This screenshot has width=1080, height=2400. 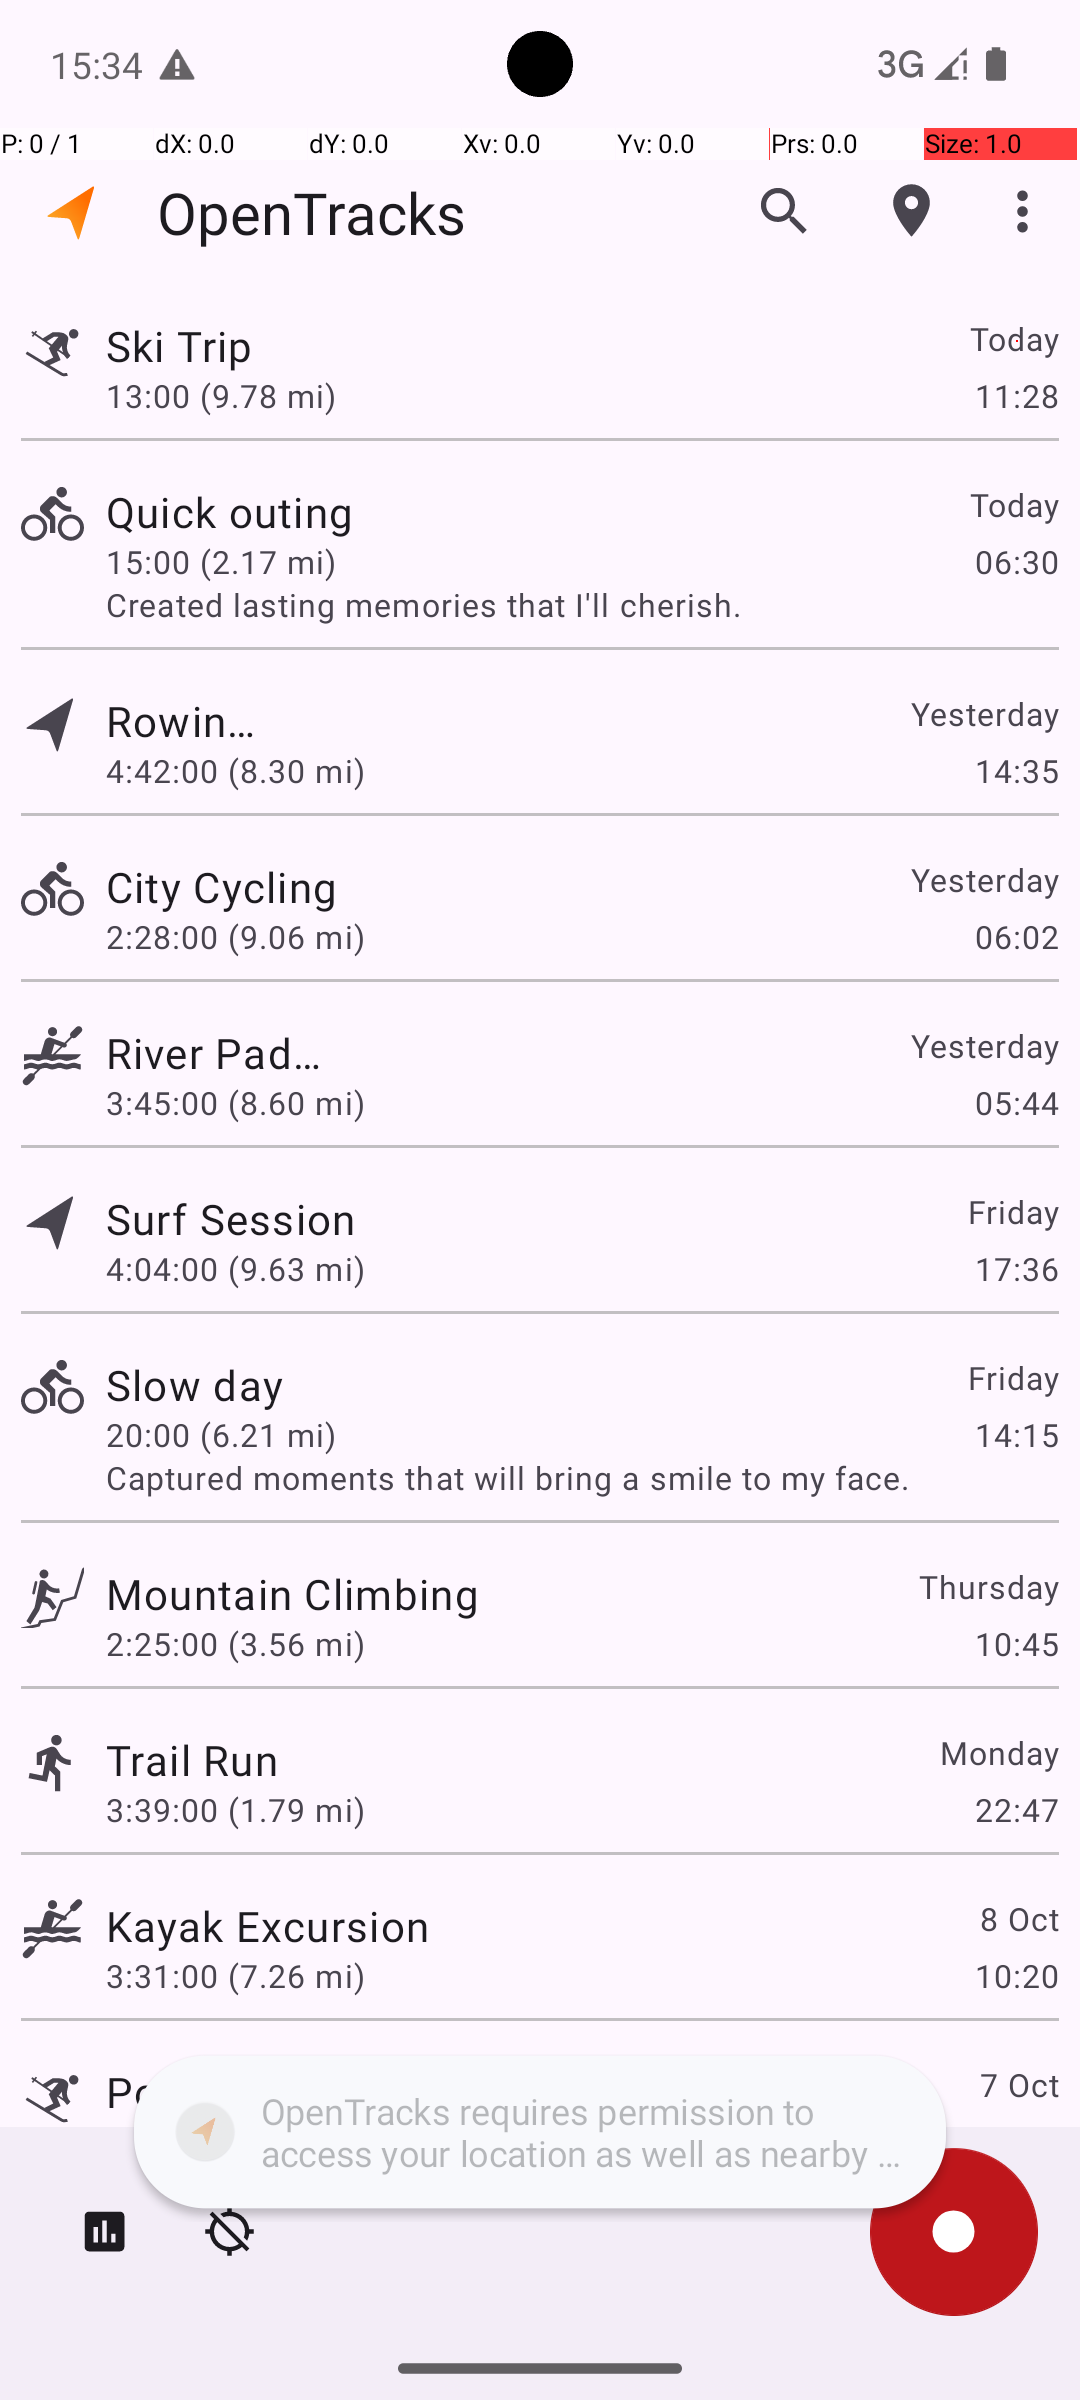 What do you see at coordinates (236, 1102) in the screenshot?
I see `3:45:00 (8.60 mi)` at bounding box center [236, 1102].